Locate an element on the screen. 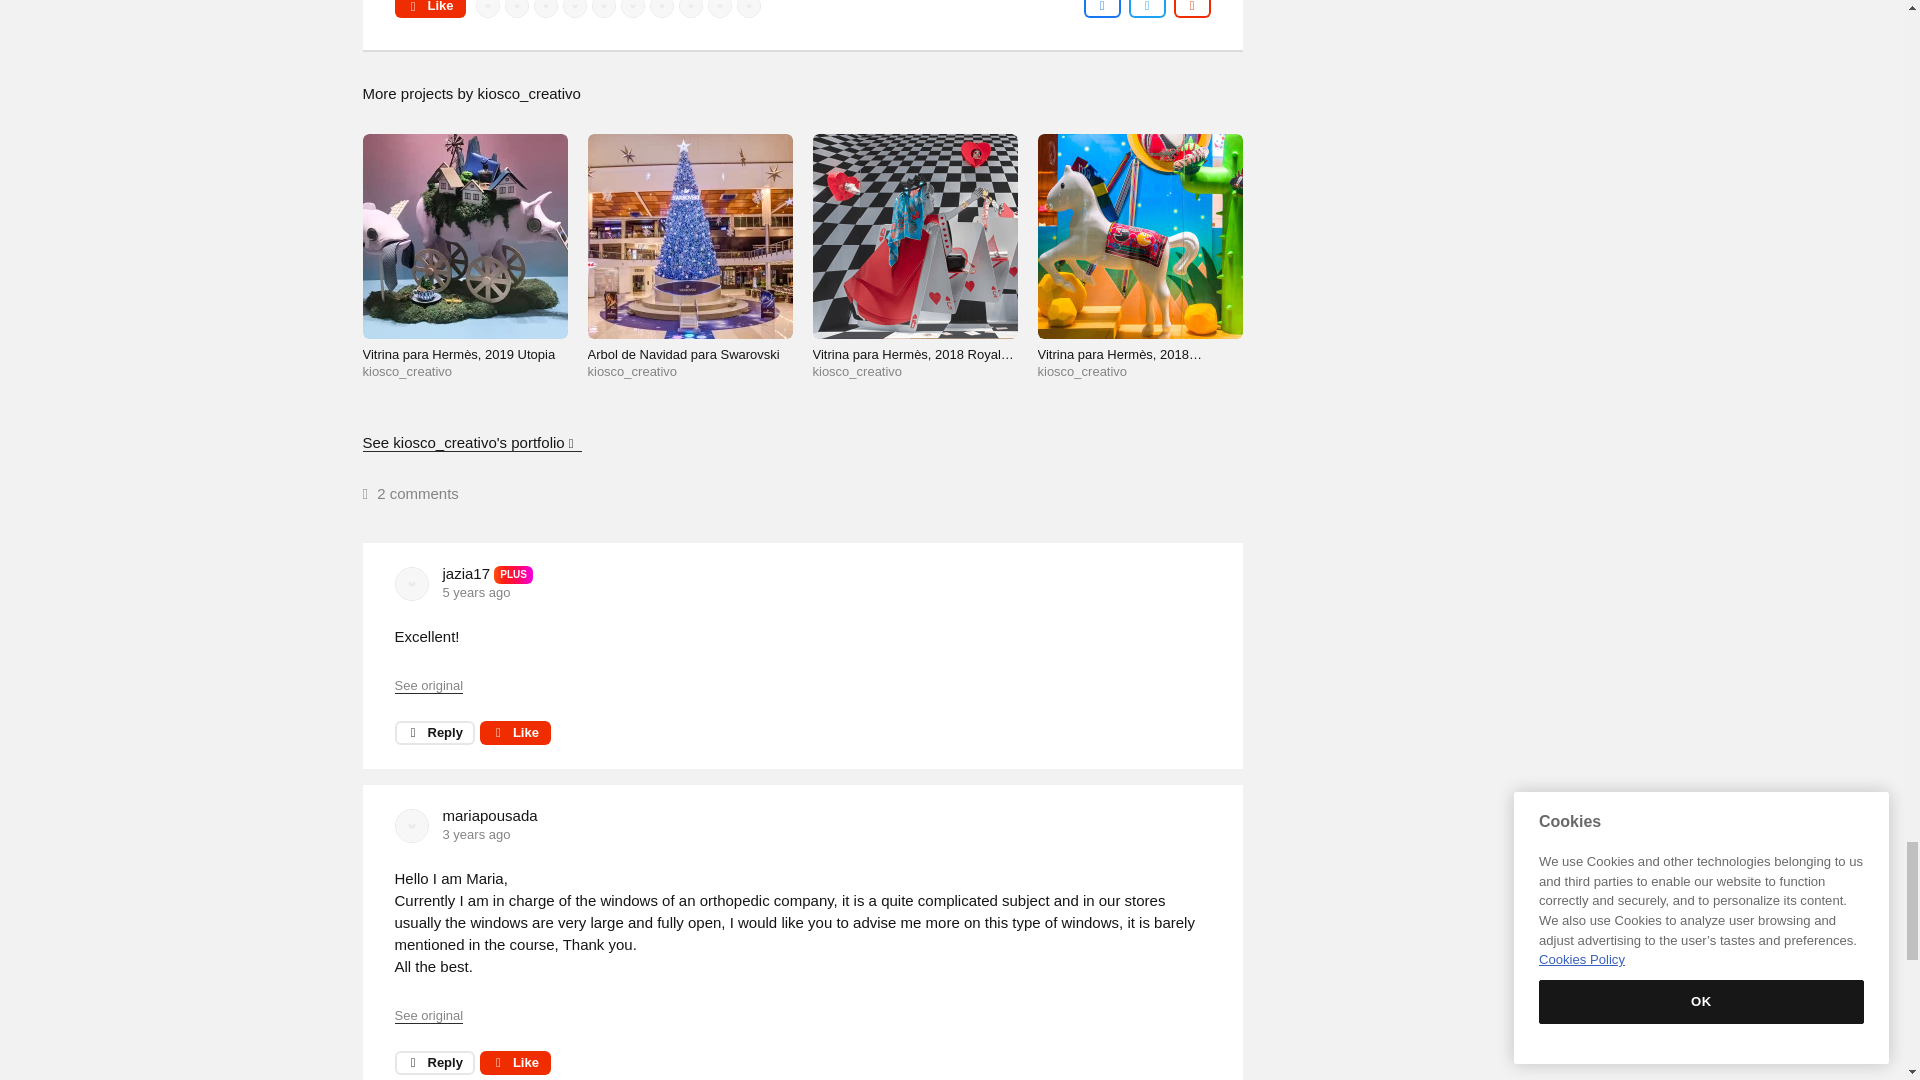 This screenshot has height=1080, width=1920. Sol Charlotte is located at coordinates (546, 8).